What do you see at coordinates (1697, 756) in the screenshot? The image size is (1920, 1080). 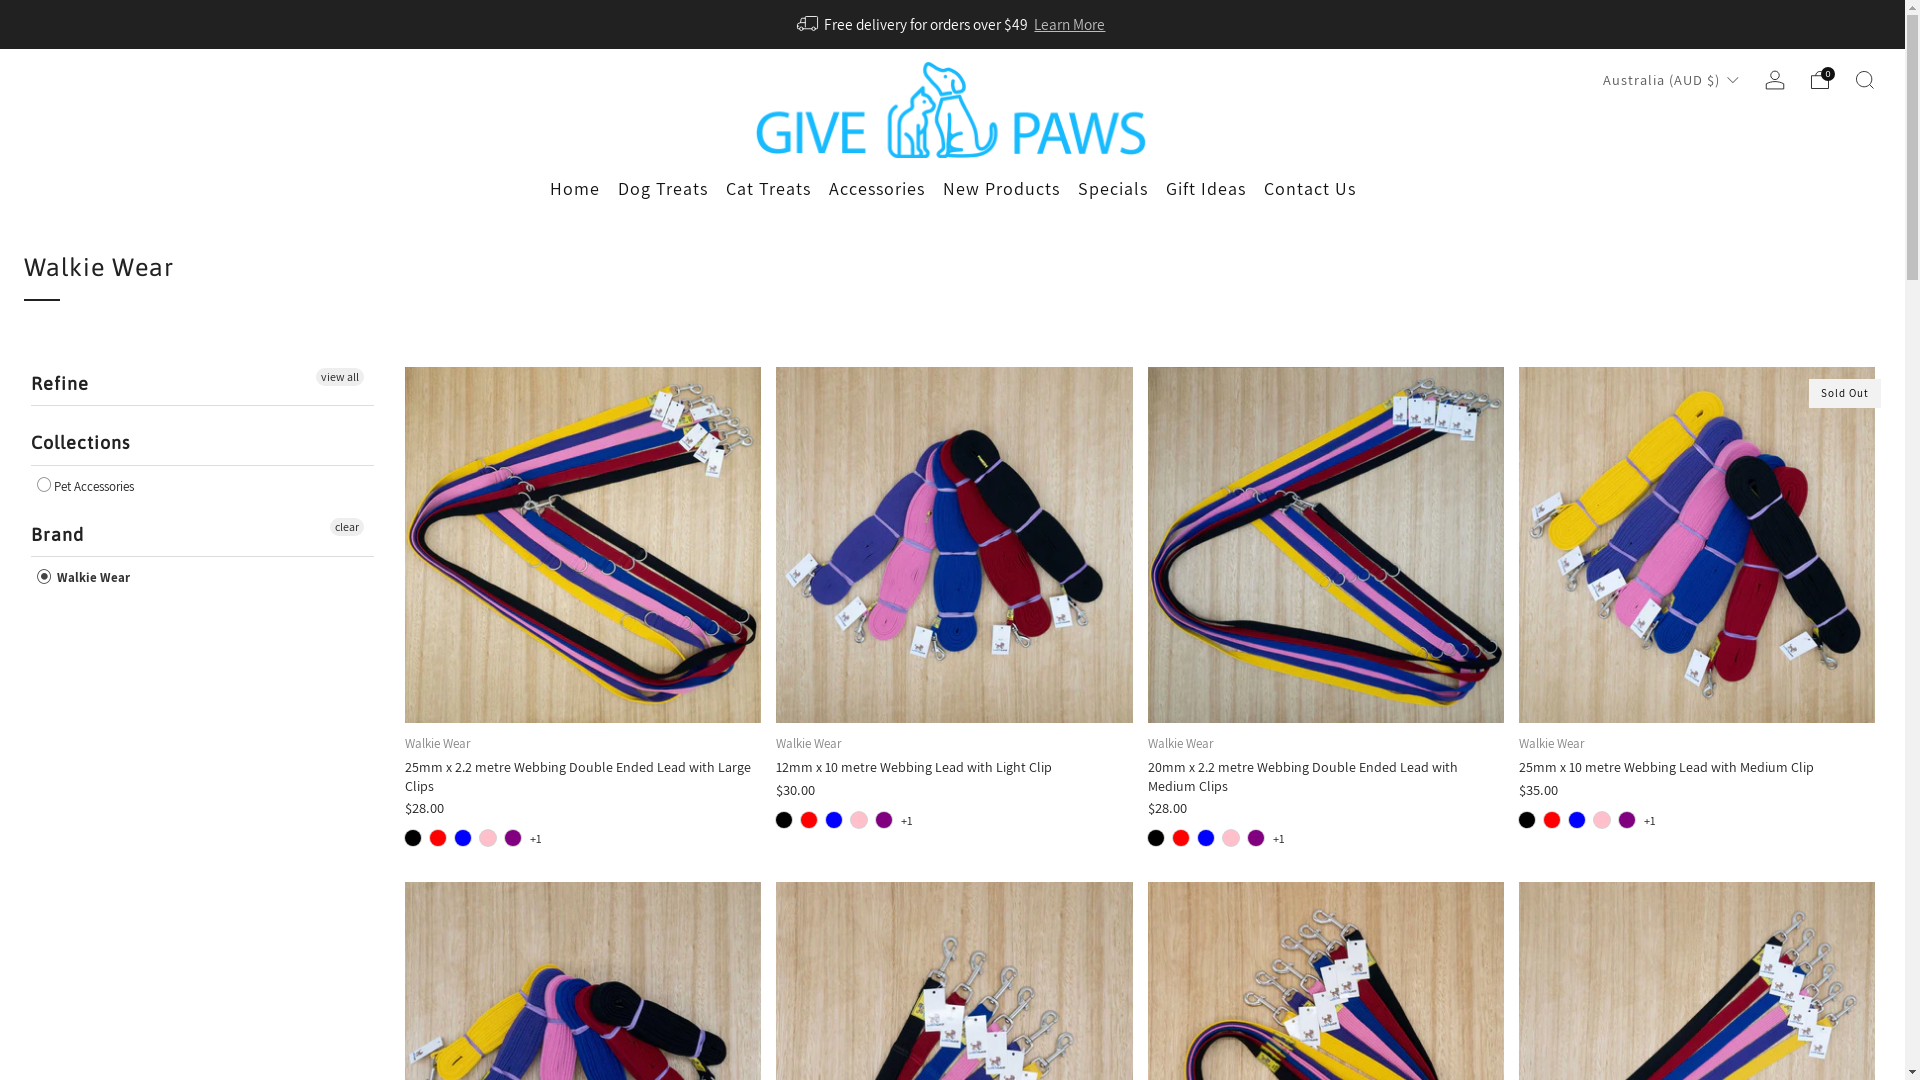 I see `Walkie Wear
25mm x 10 metre Webbing Lead with Medium Clip` at bounding box center [1697, 756].